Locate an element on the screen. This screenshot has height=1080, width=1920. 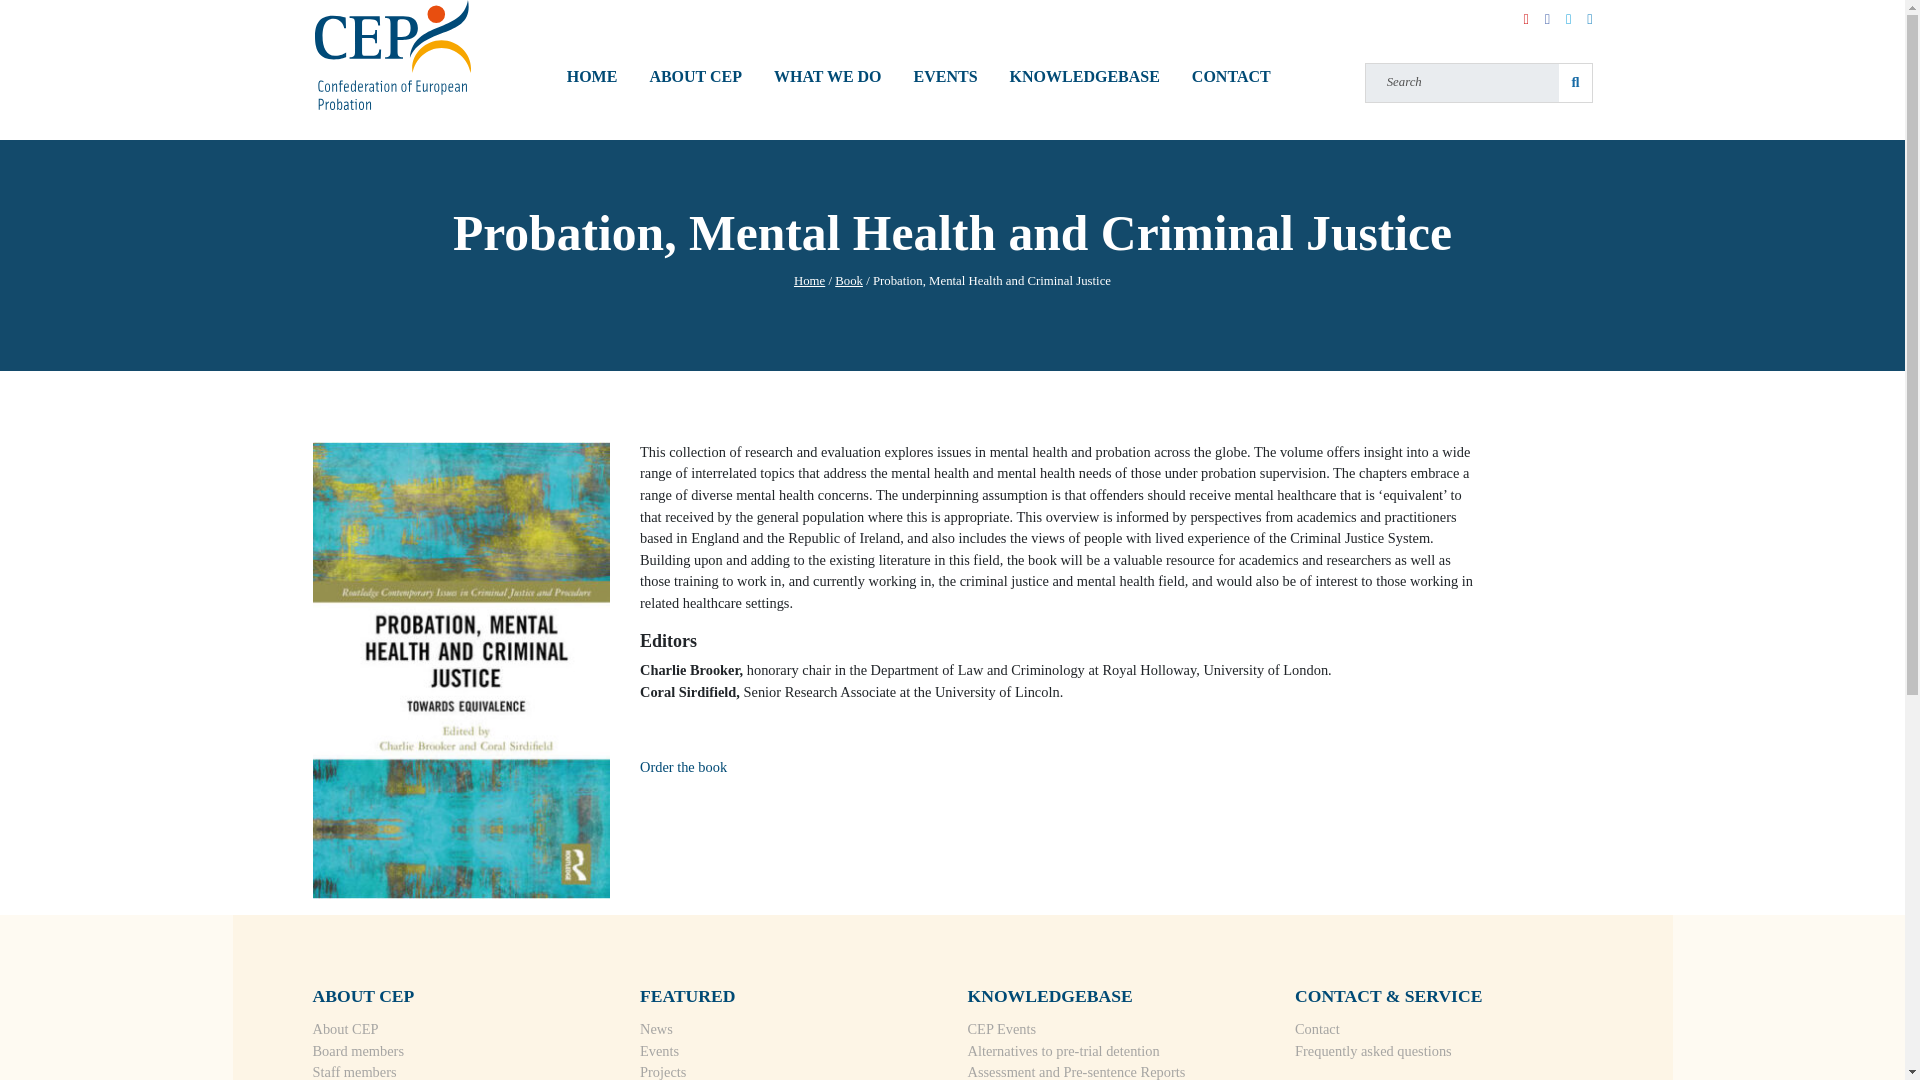
News is located at coordinates (656, 1028).